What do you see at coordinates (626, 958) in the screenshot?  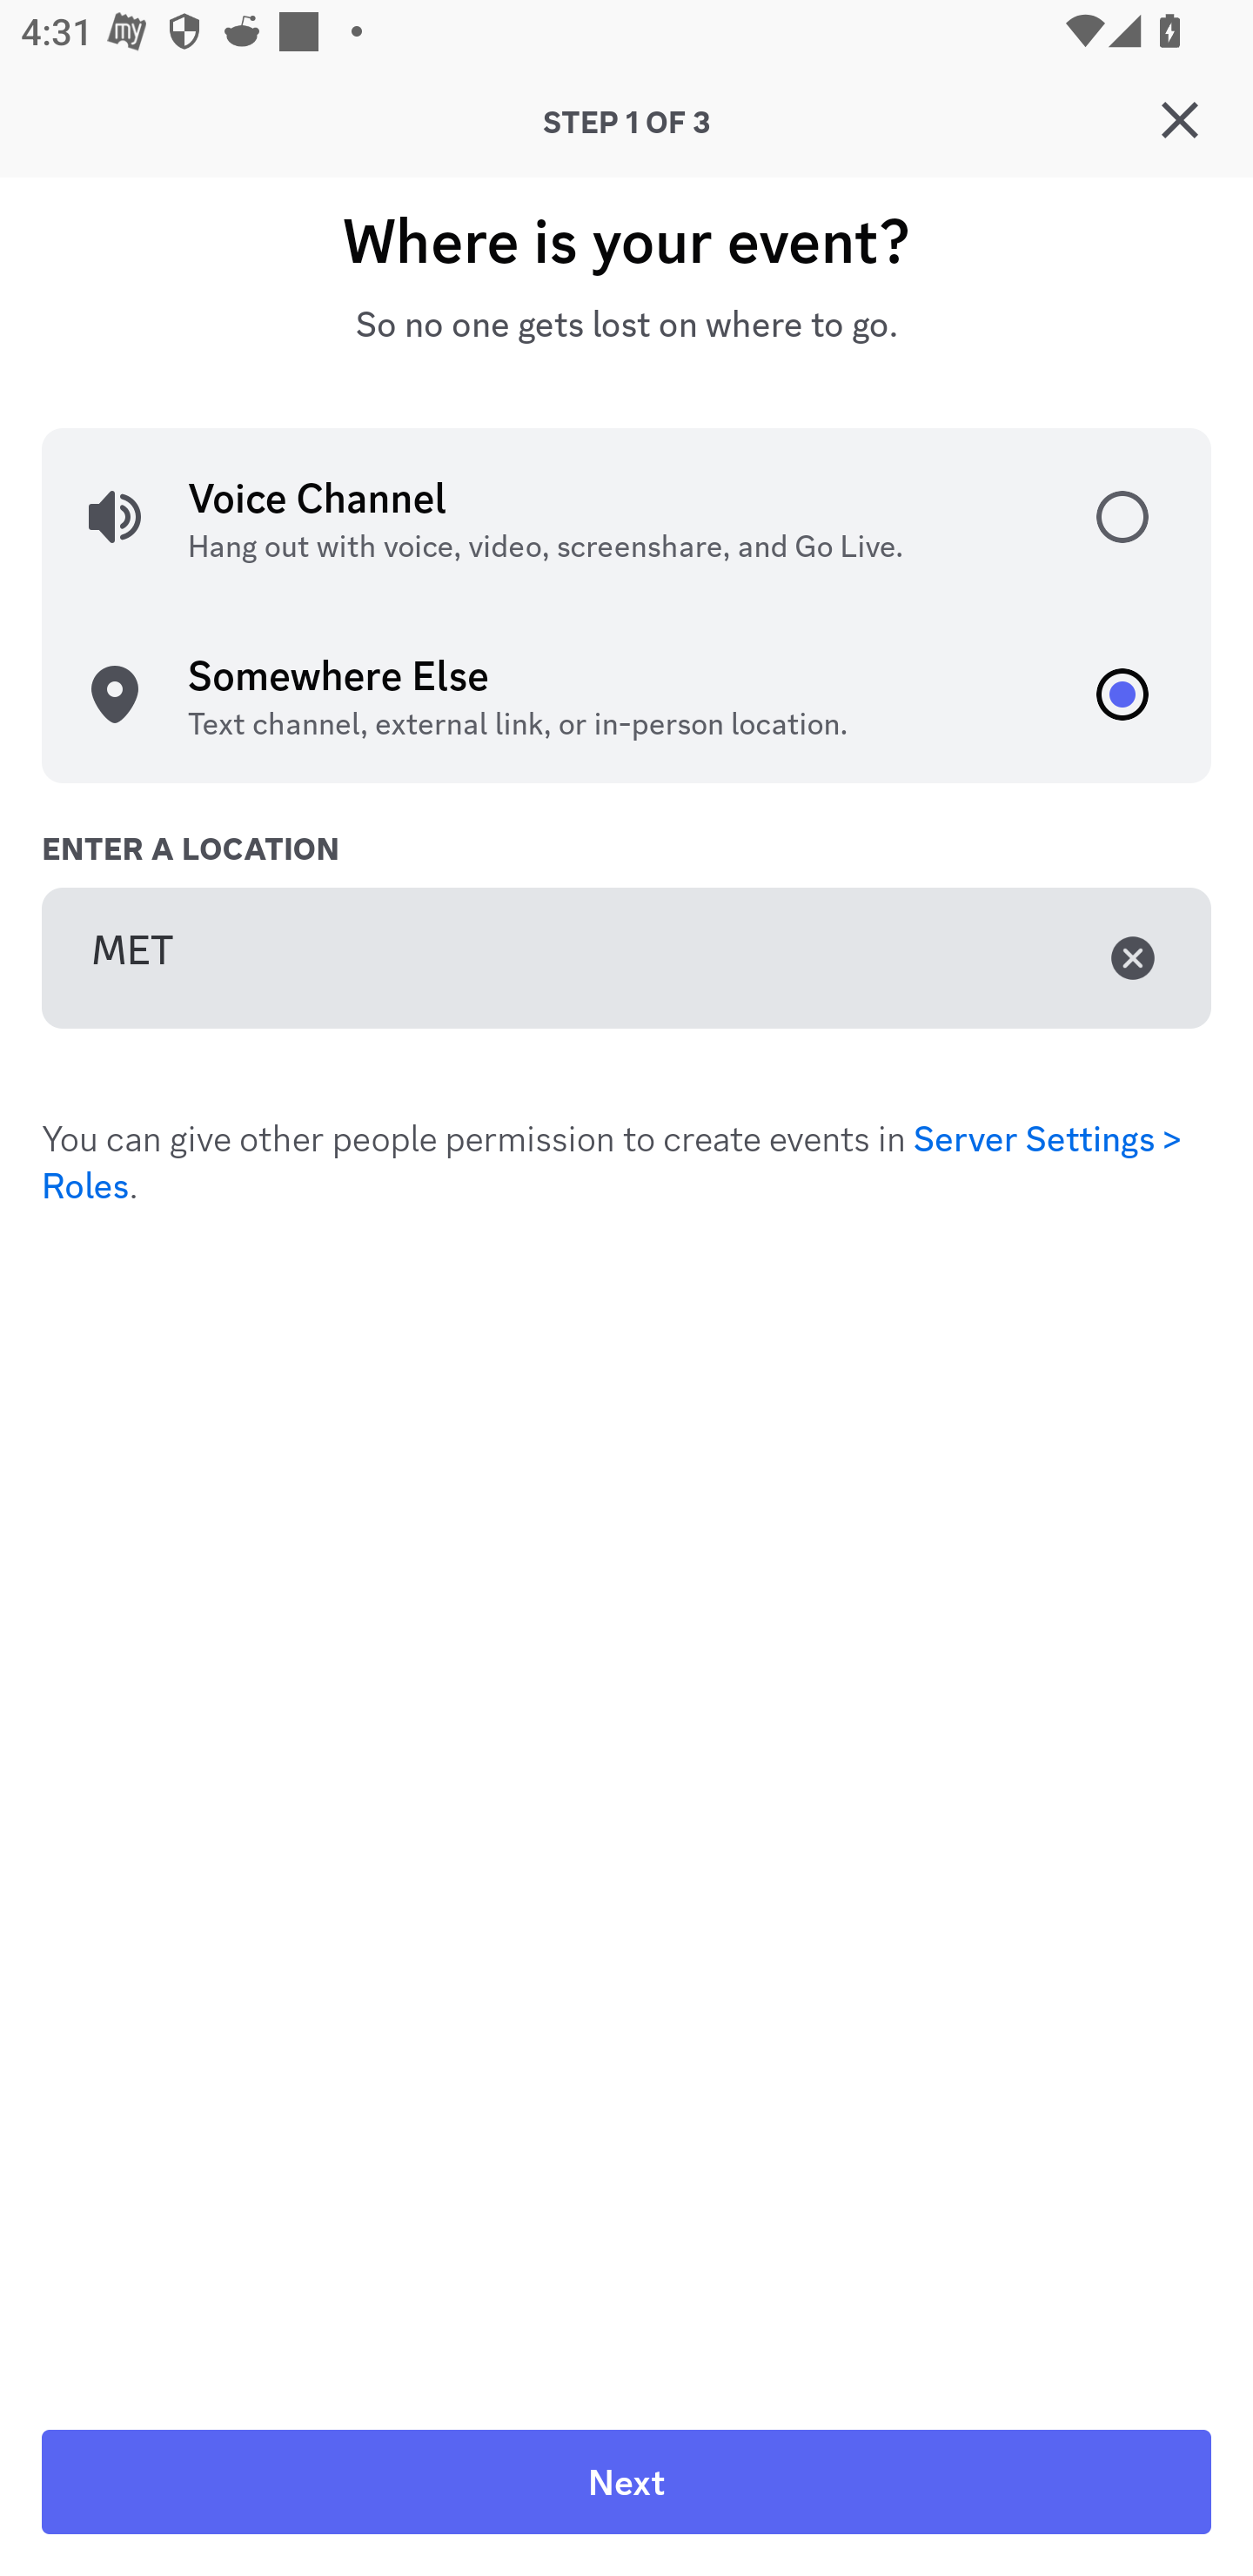 I see `MET Clear` at bounding box center [626, 958].